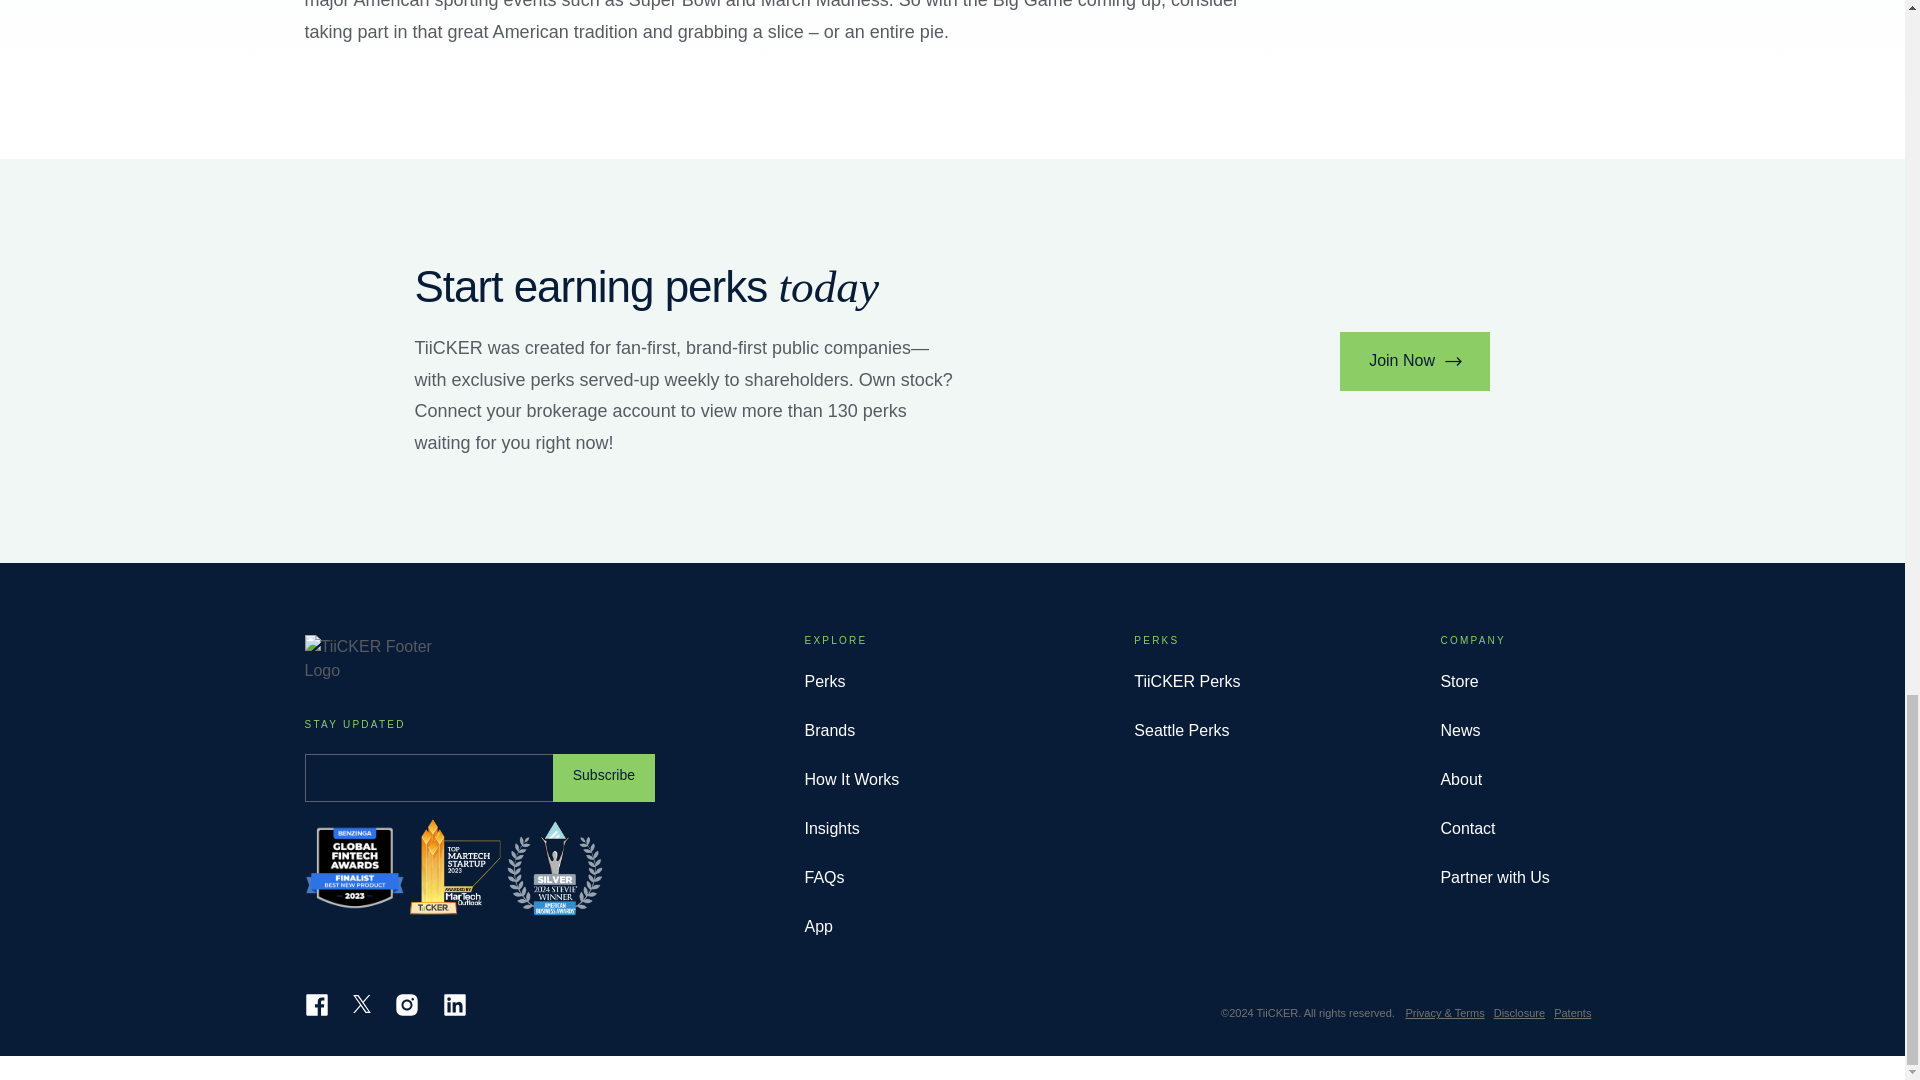 The width and height of the screenshot is (1920, 1080). Describe the element at coordinates (1416, 360) in the screenshot. I see `Join Now` at that location.